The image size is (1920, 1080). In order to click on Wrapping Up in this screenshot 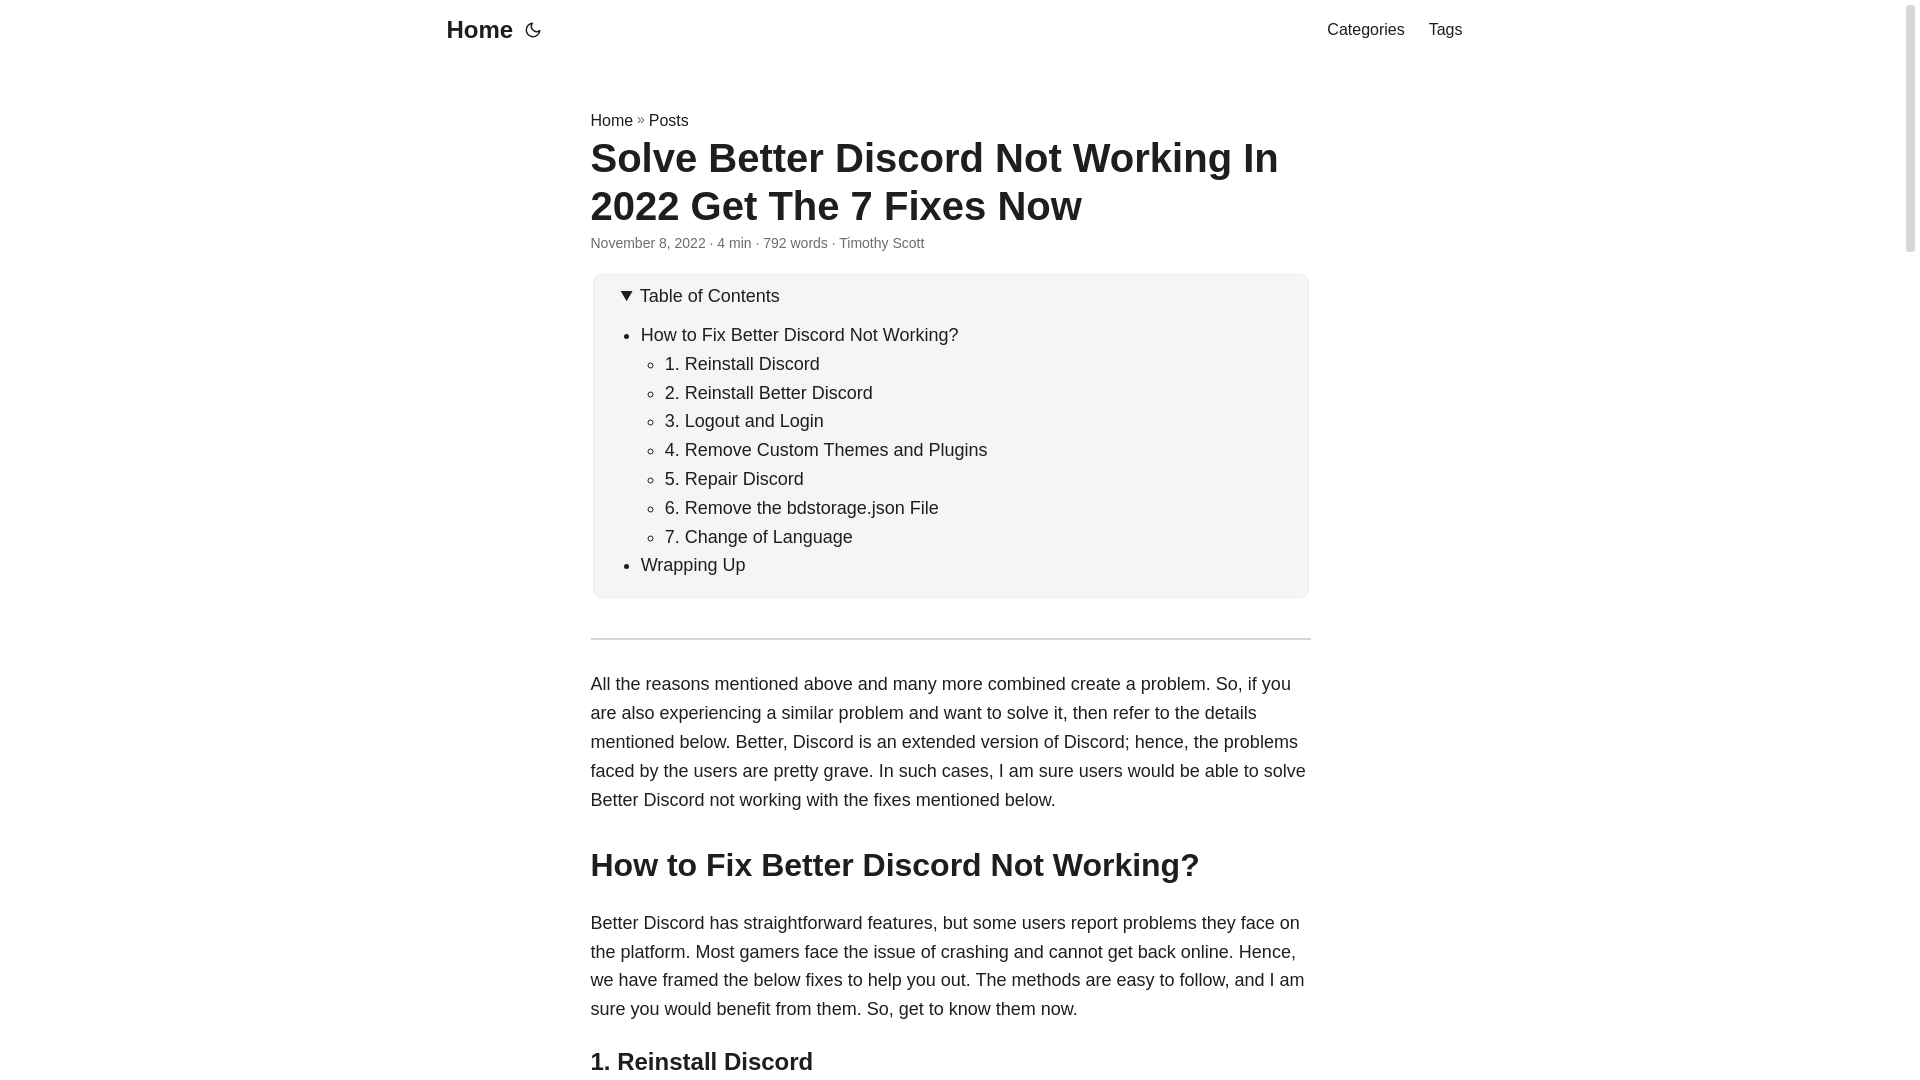, I will do `click(694, 564)`.